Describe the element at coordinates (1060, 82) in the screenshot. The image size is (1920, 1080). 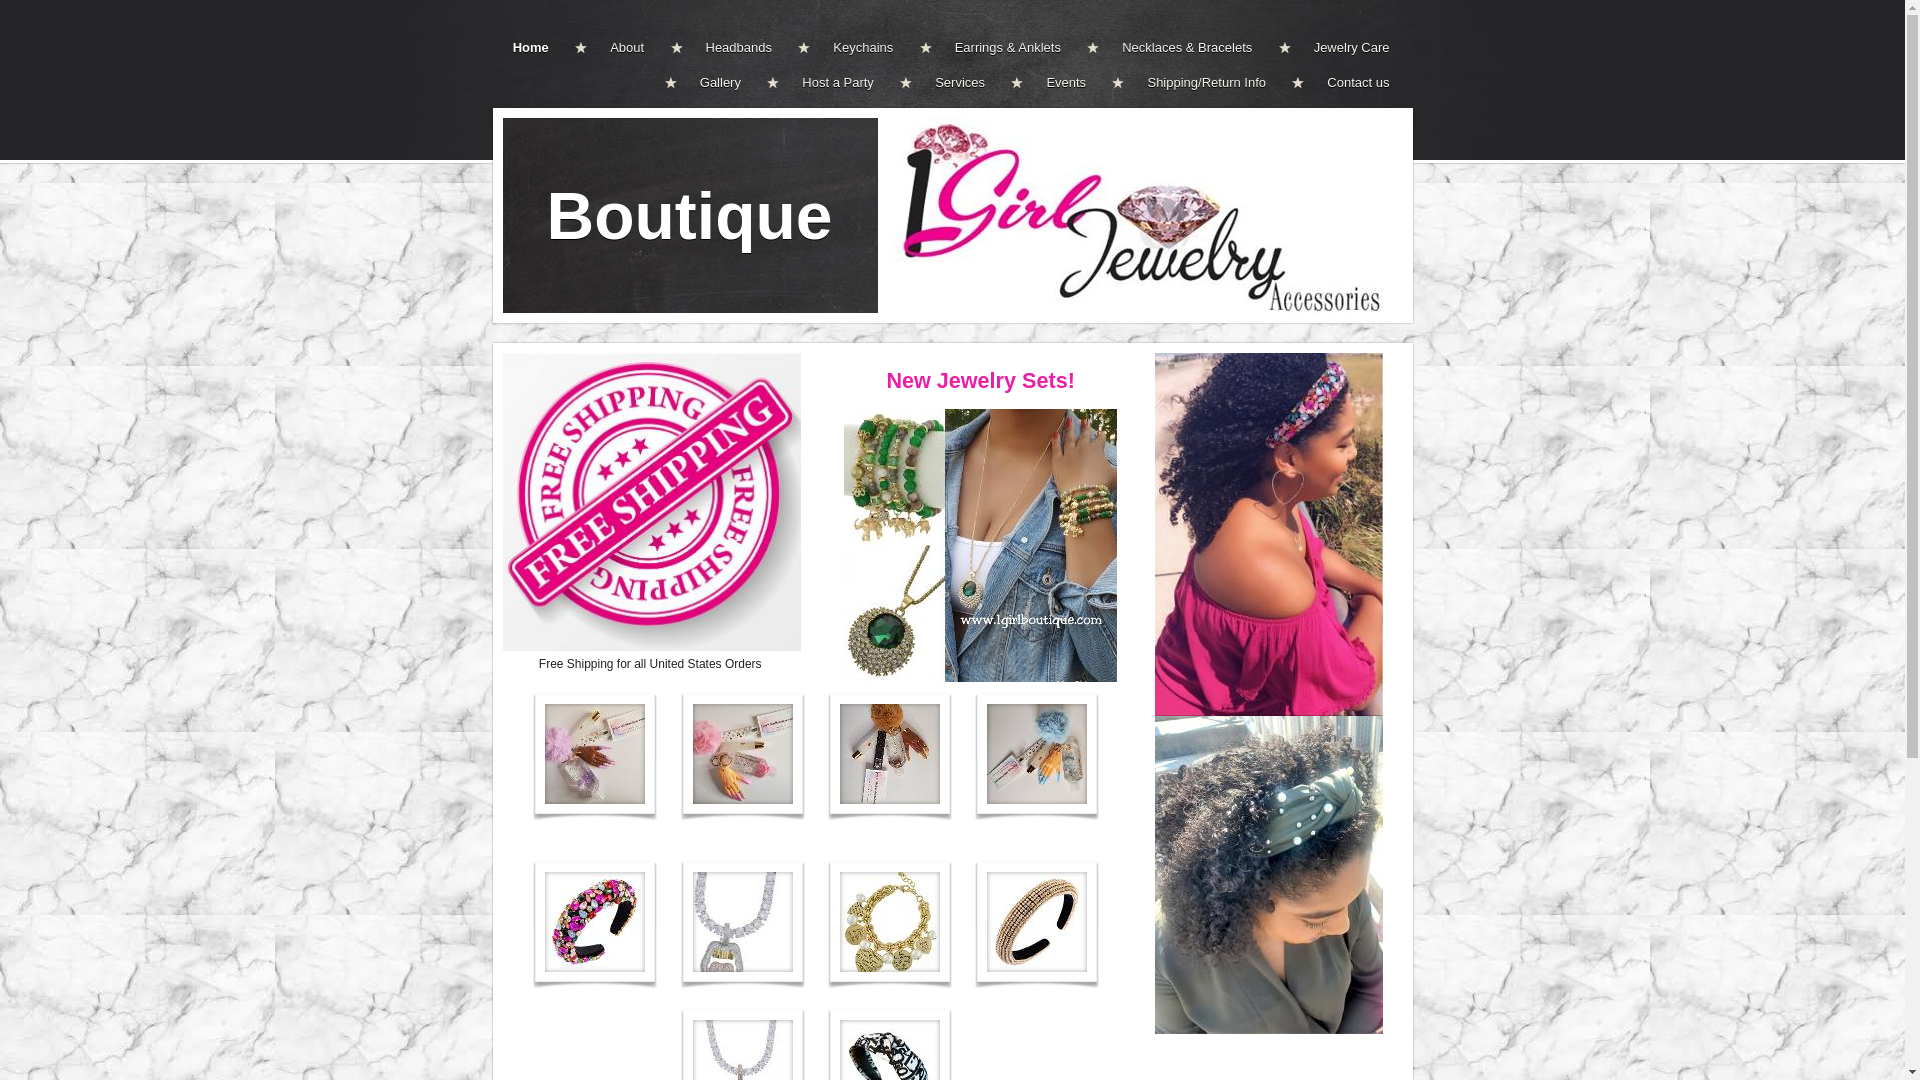
I see `Events` at that location.